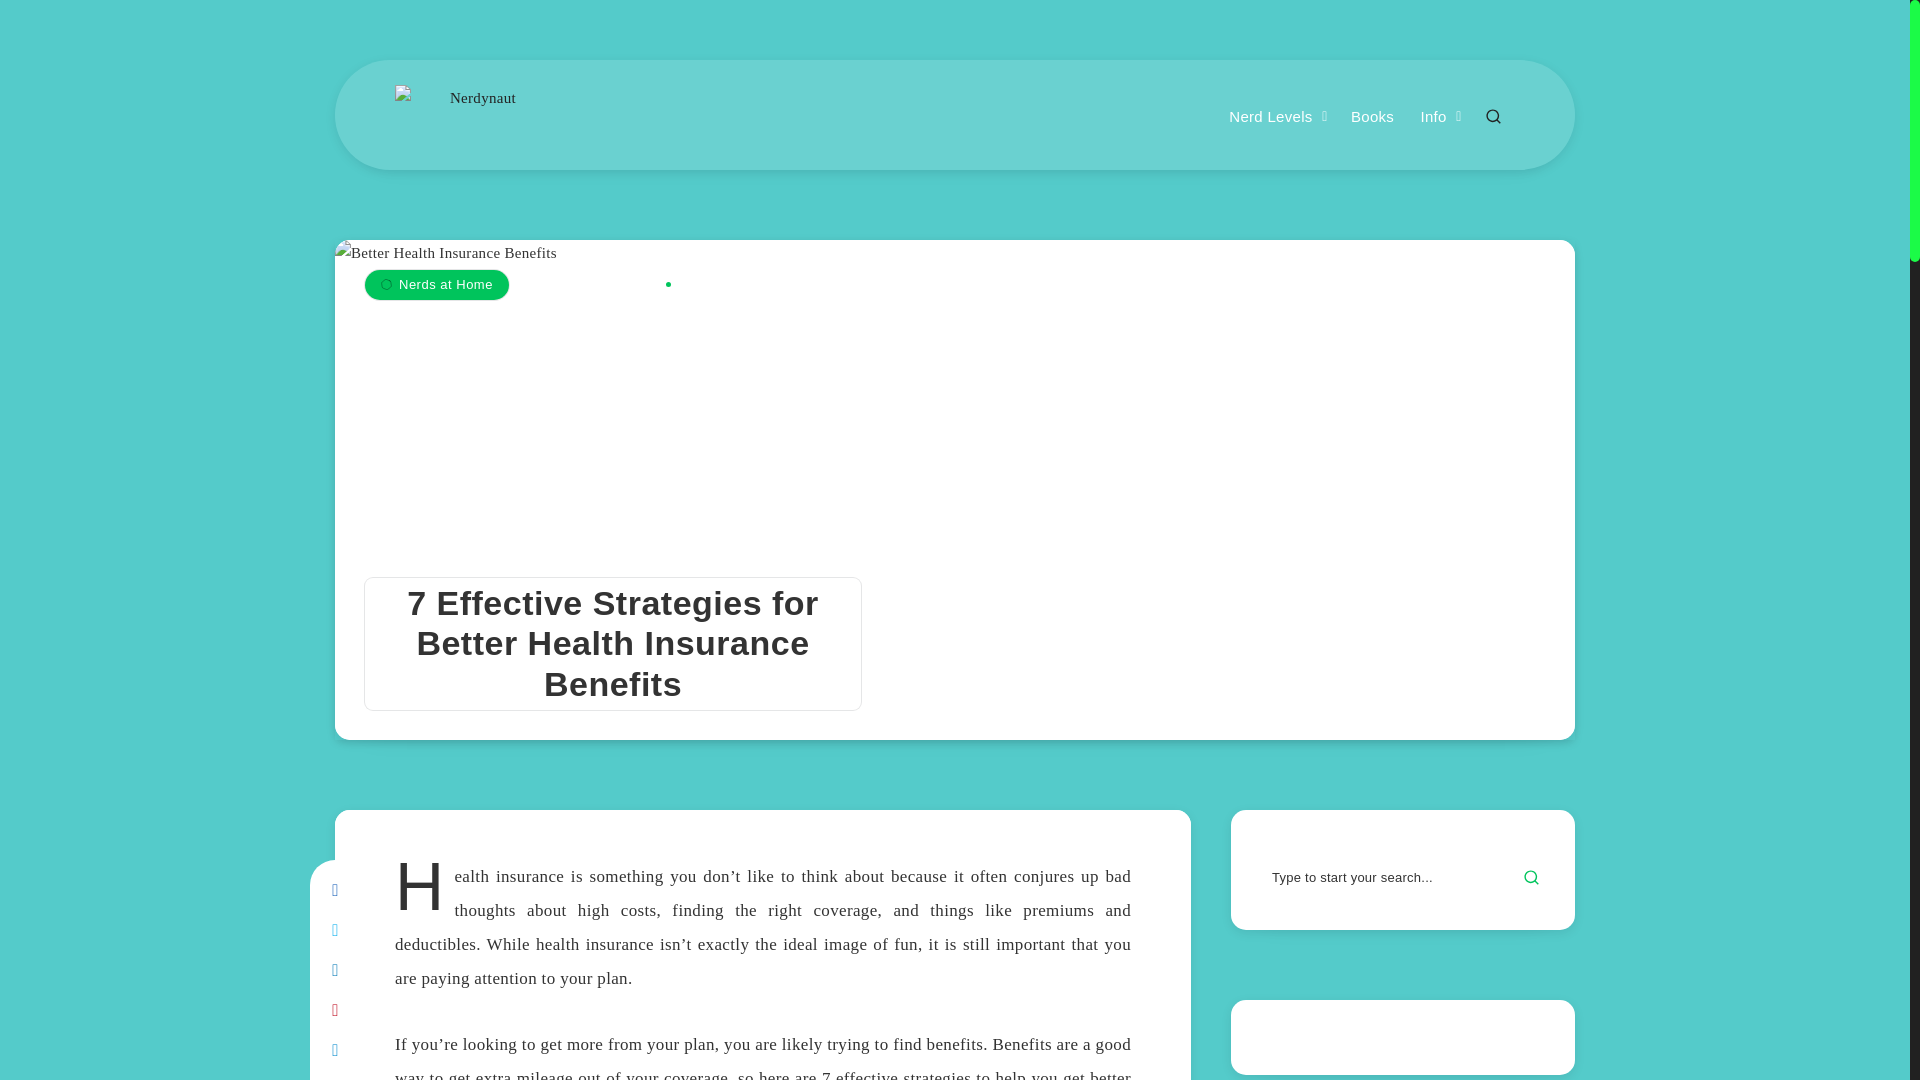 This screenshot has height=1080, width=1920. I want to click on Info, so click(1432, 118).